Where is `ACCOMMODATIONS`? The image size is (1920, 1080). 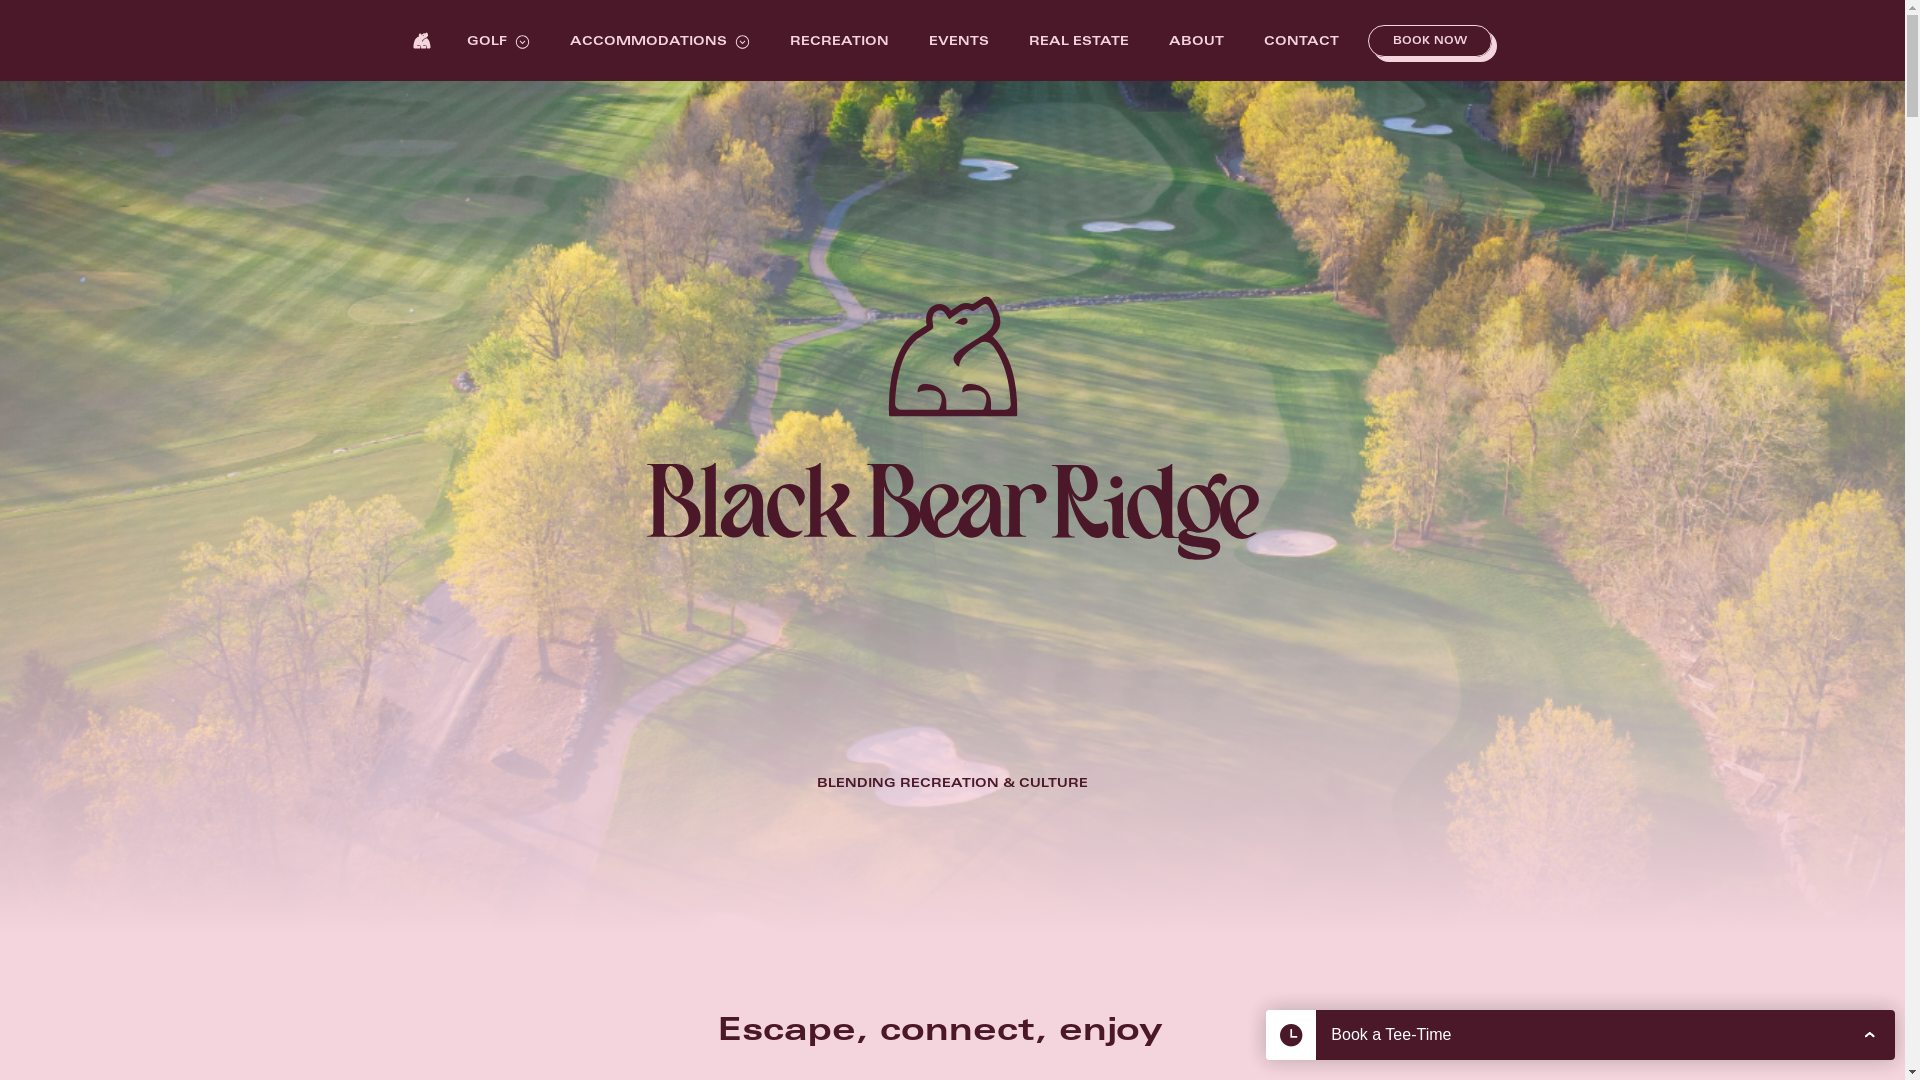 ACCOMMODATIONS is located at coordinates (648, 42).